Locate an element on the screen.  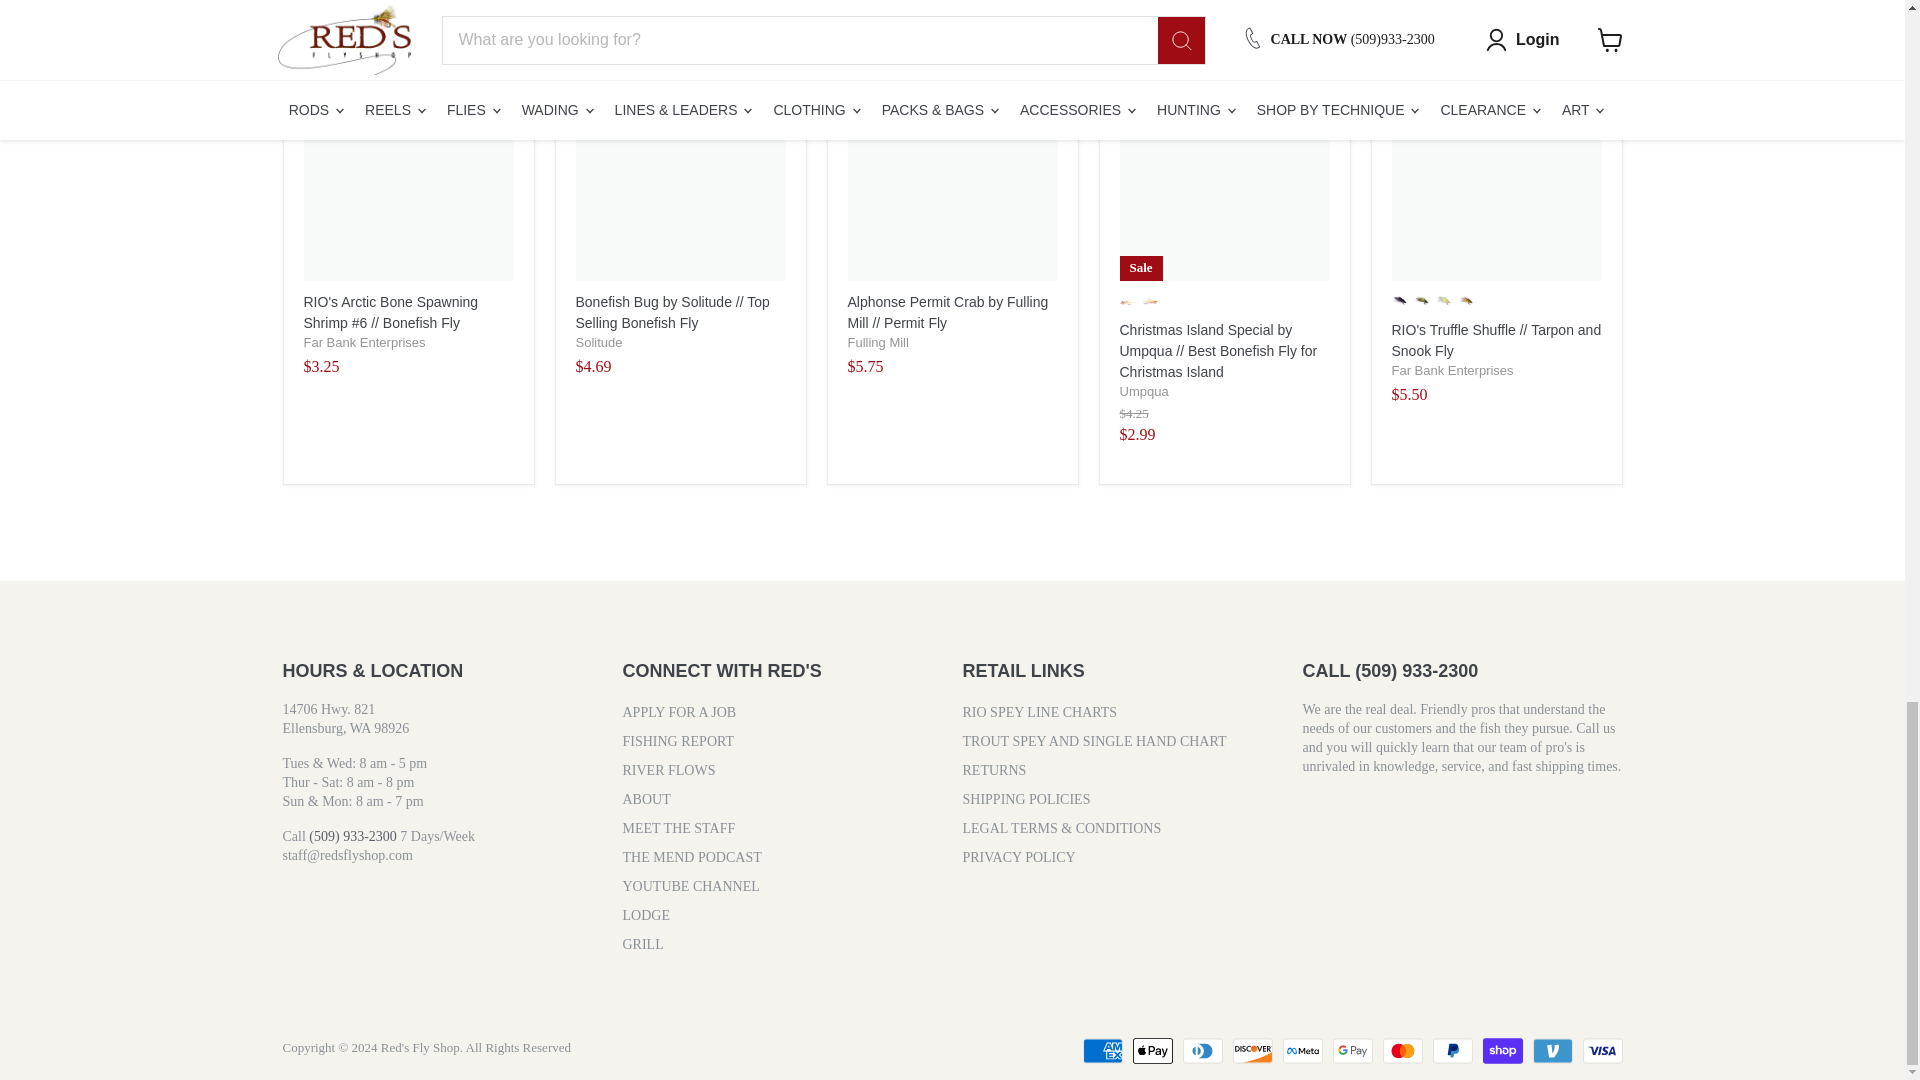
Far Bank Enterprises is located at coordinates (364, 342).